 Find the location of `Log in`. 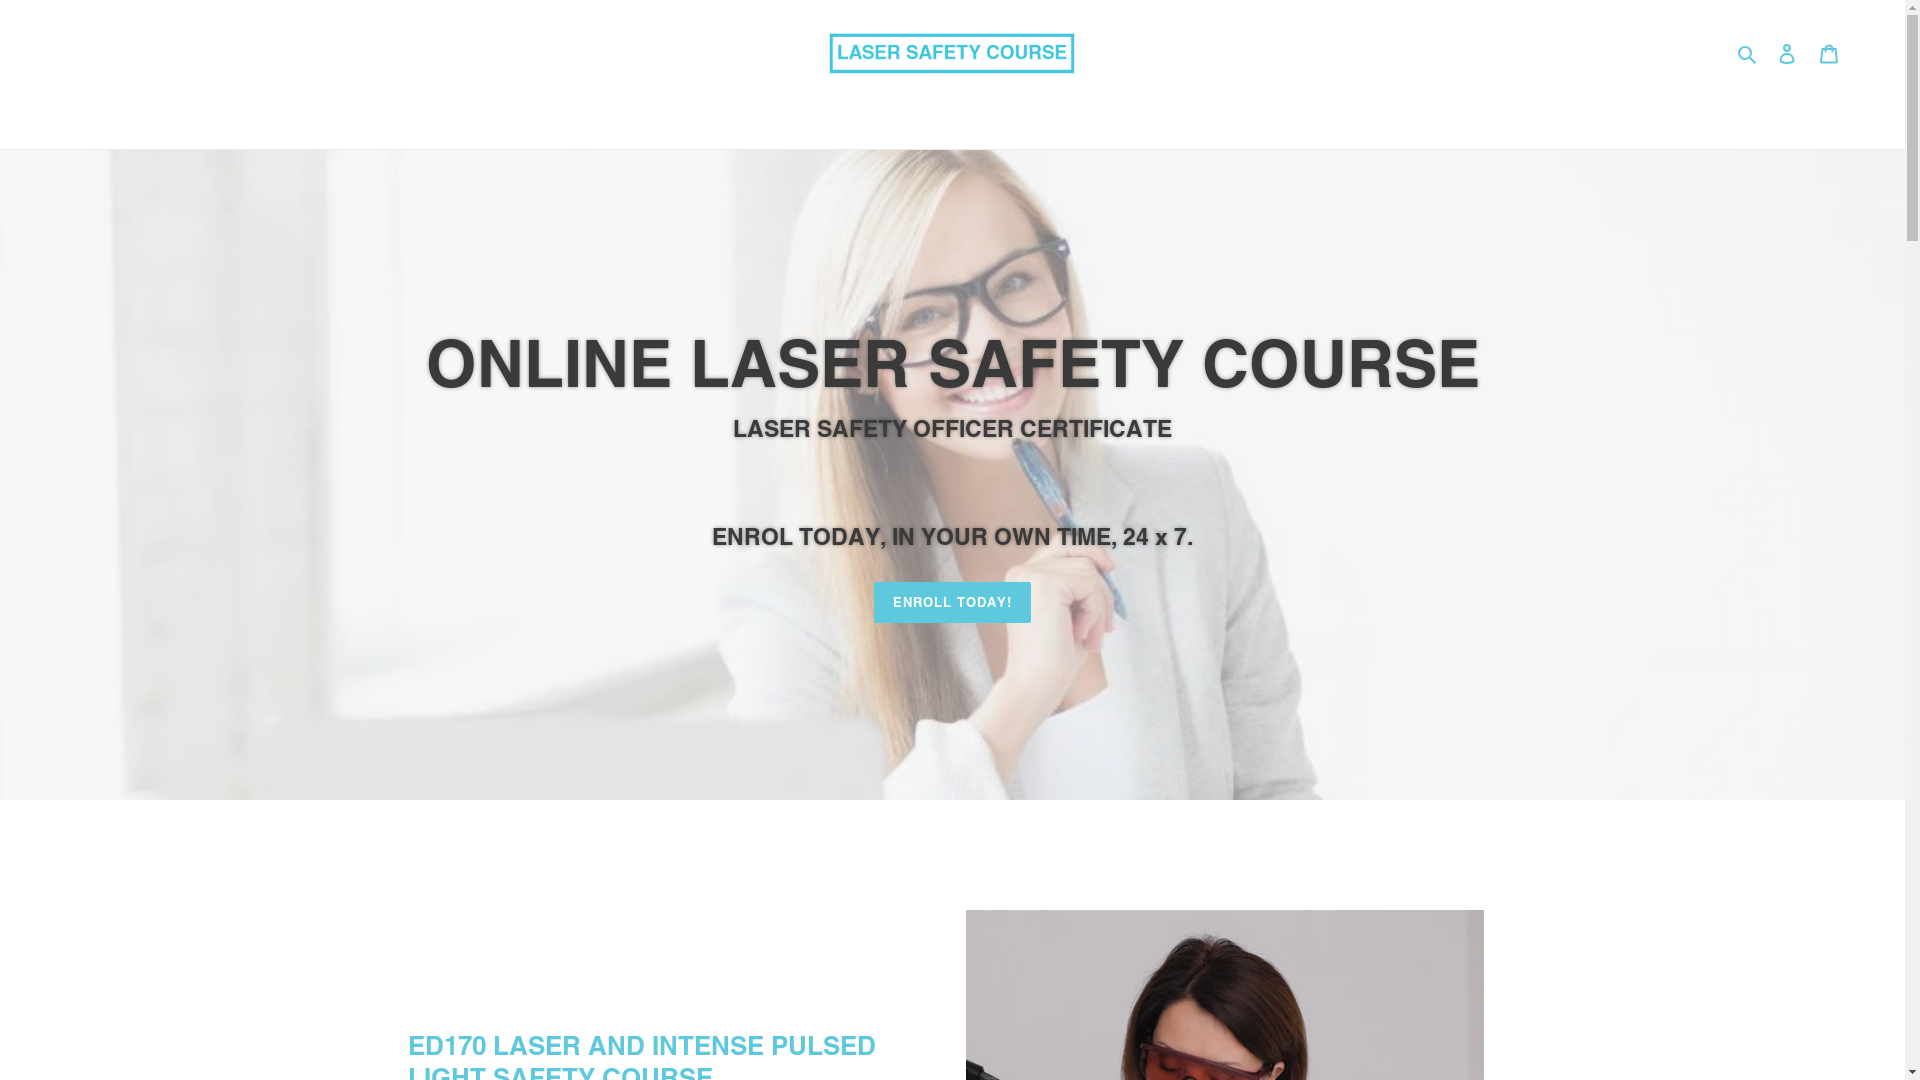

Log in is located at coordinates (1787, 54).